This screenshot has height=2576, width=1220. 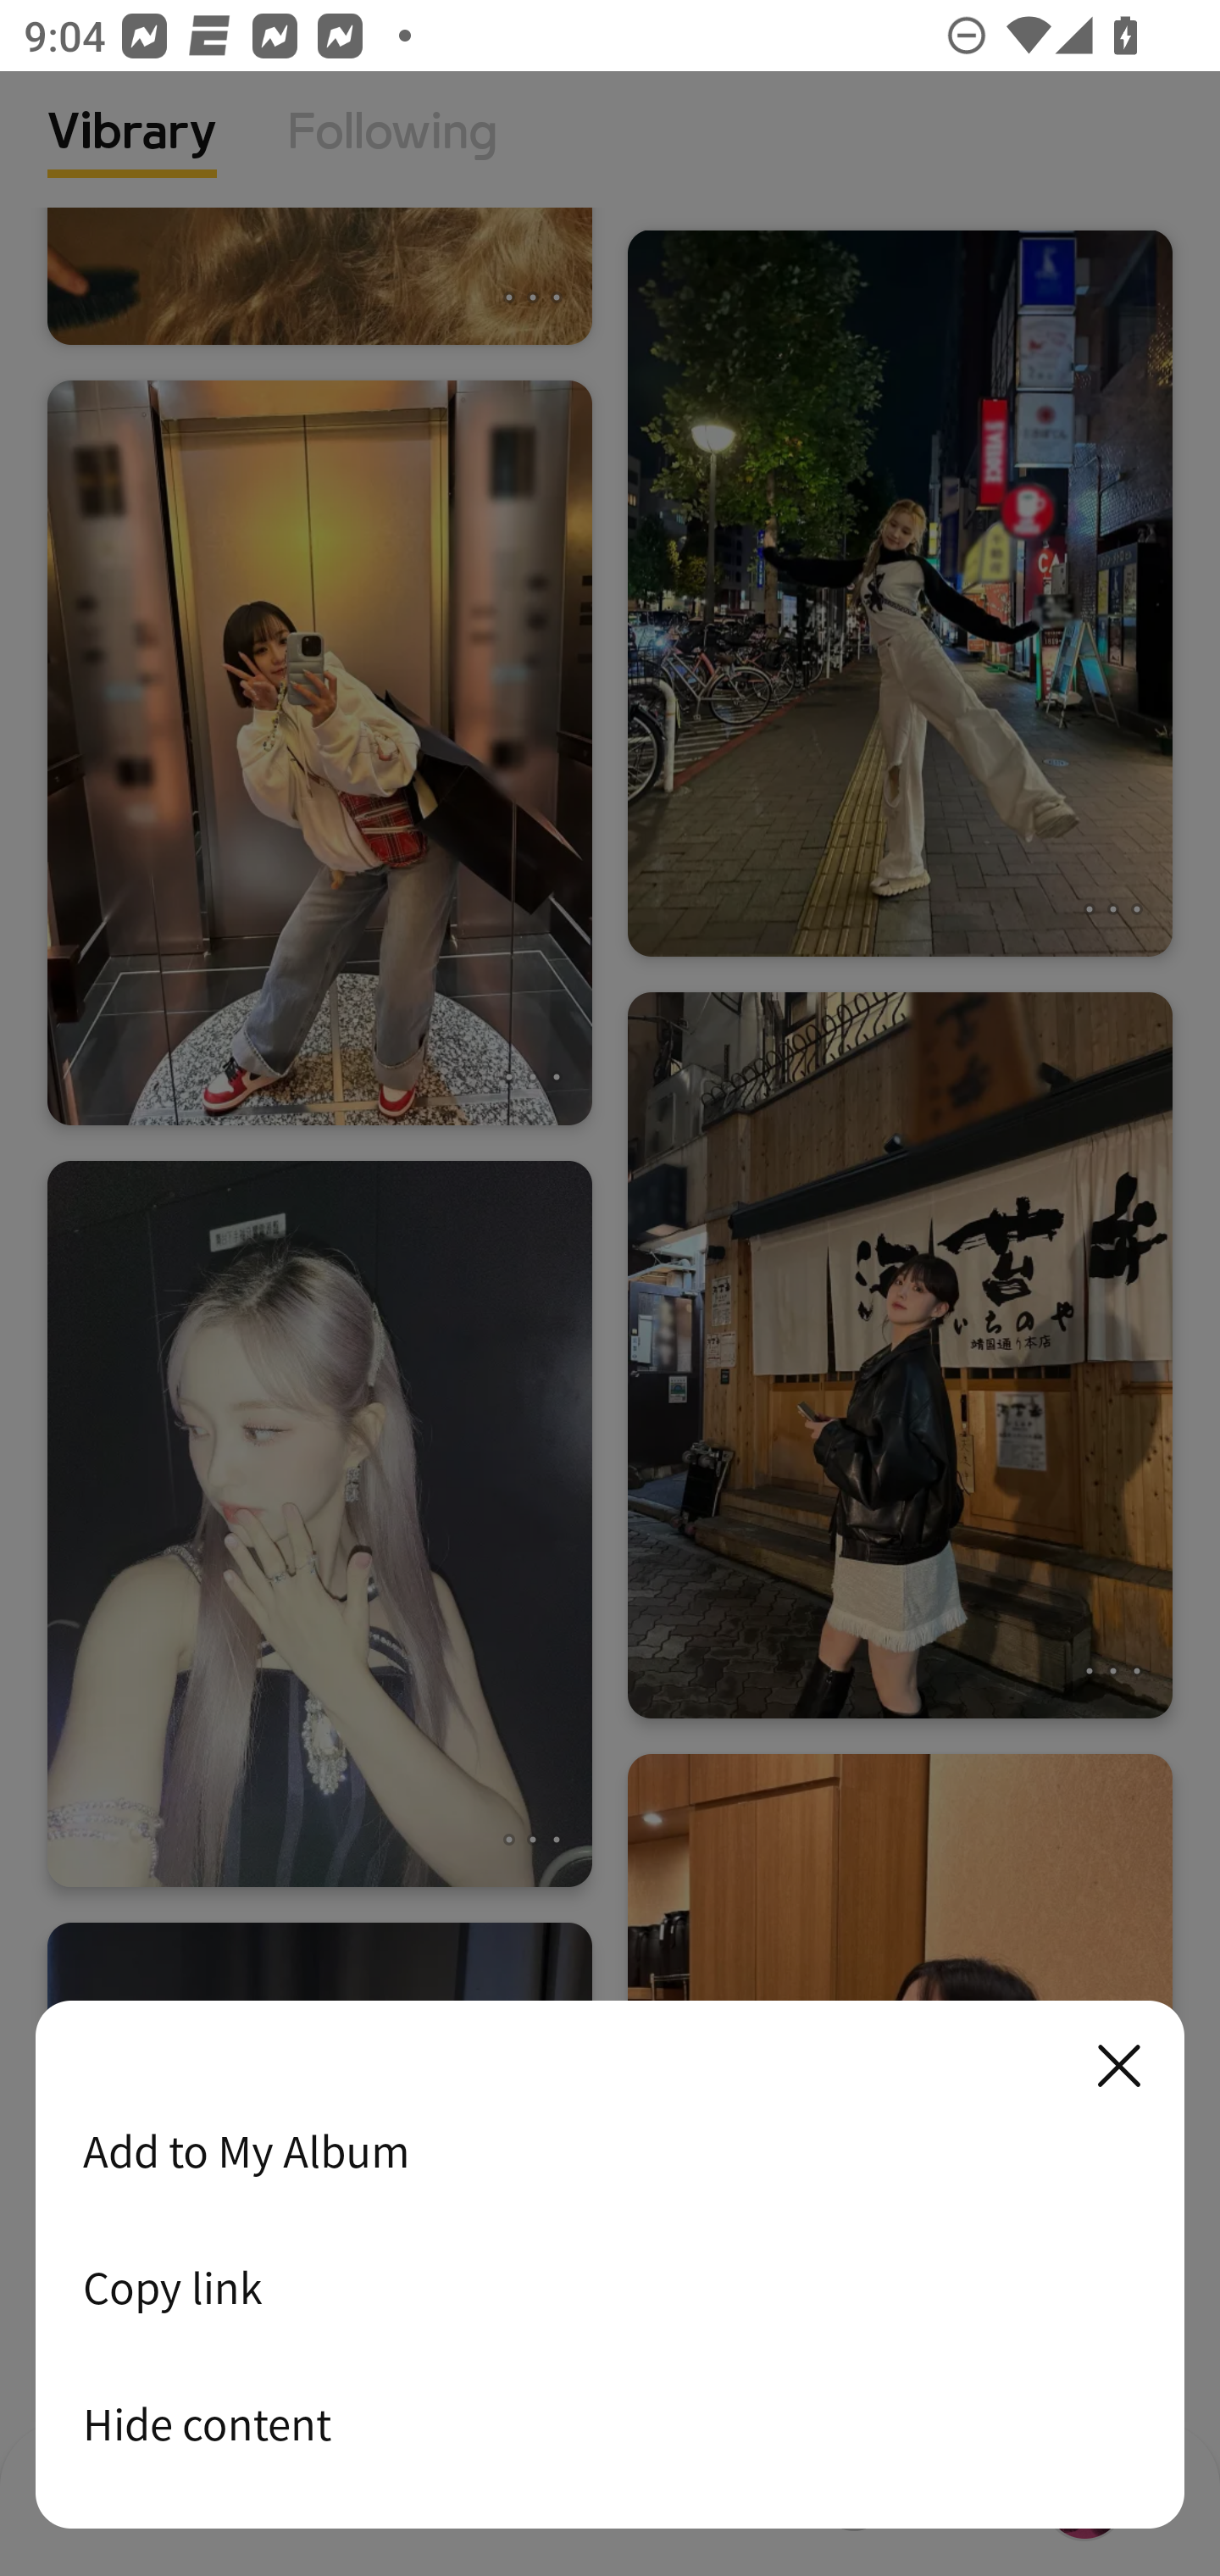 I want to click on Copy link, so click(x=610, y=2287).